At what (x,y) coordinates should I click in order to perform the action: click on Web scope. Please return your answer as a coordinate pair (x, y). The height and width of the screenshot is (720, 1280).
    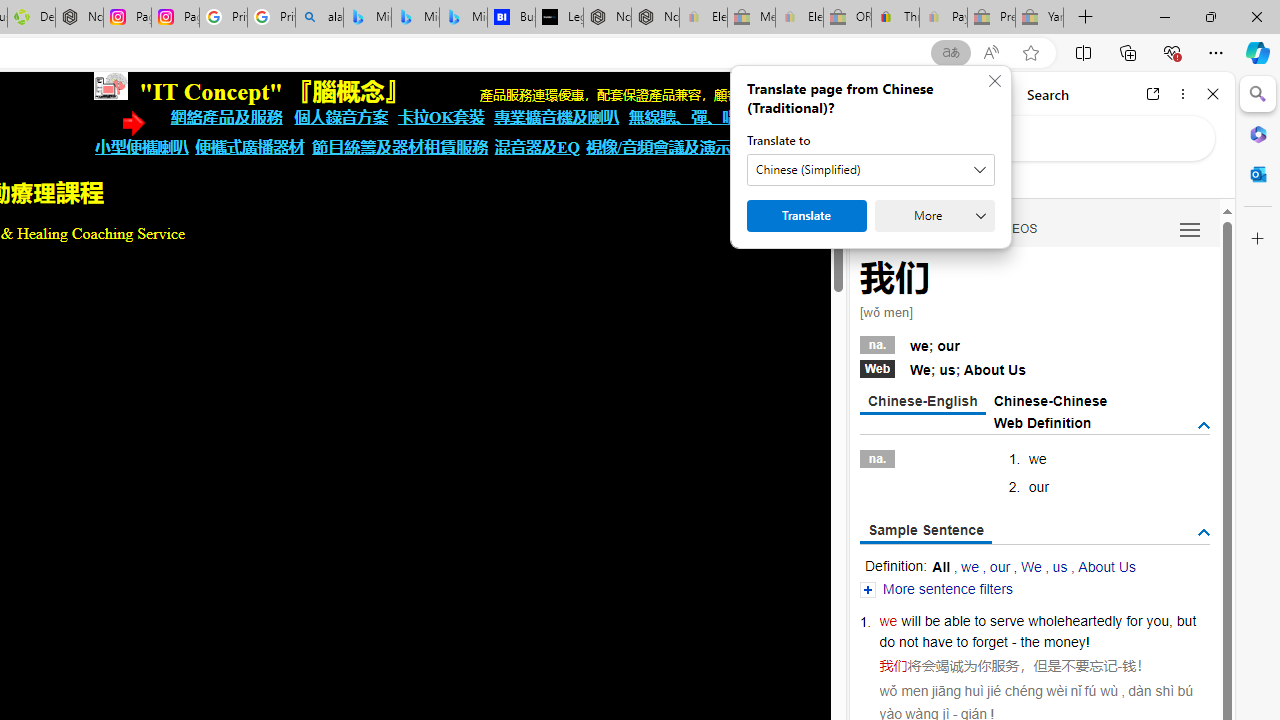
    Looking at the image, I should click on (882, 180).